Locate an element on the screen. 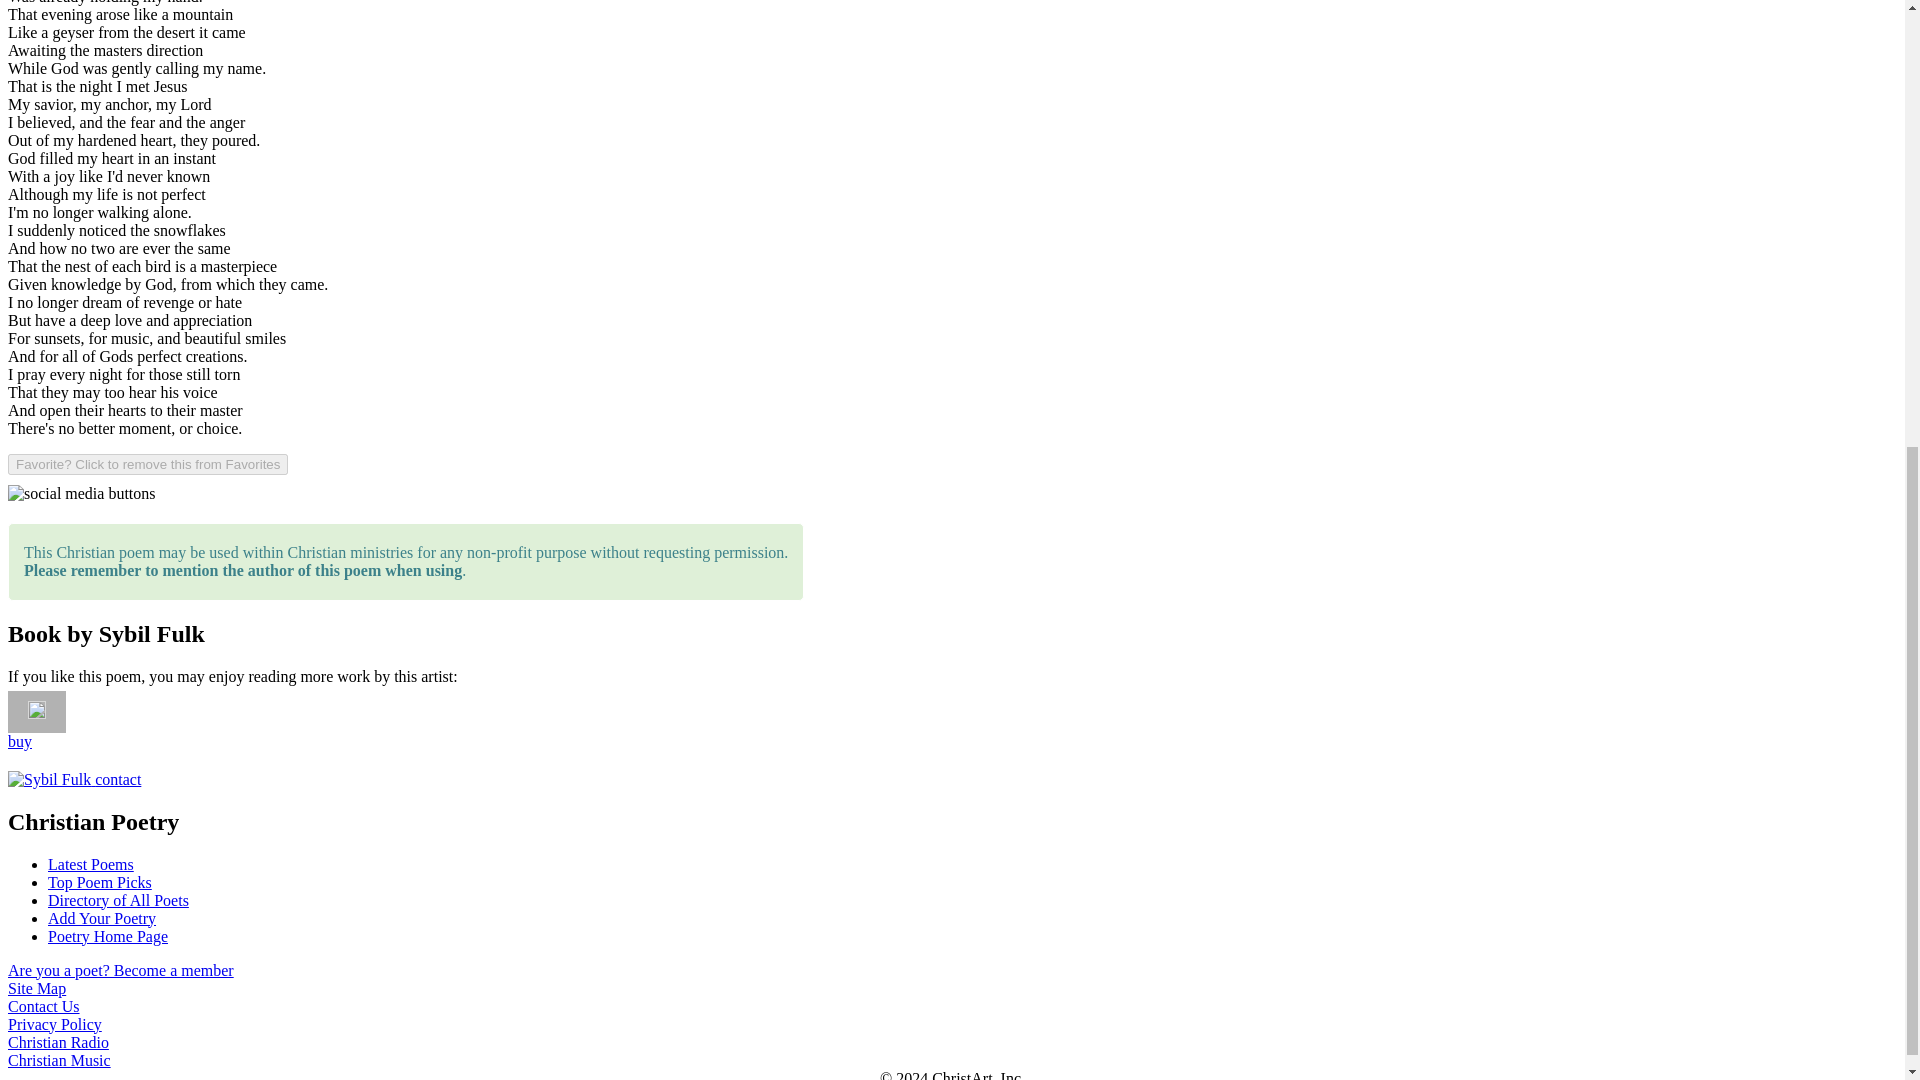 The height and width of the screenshot is (1080, 1920). Favorite? Click to remove this from Favorites is located at coordinates (148, 464).